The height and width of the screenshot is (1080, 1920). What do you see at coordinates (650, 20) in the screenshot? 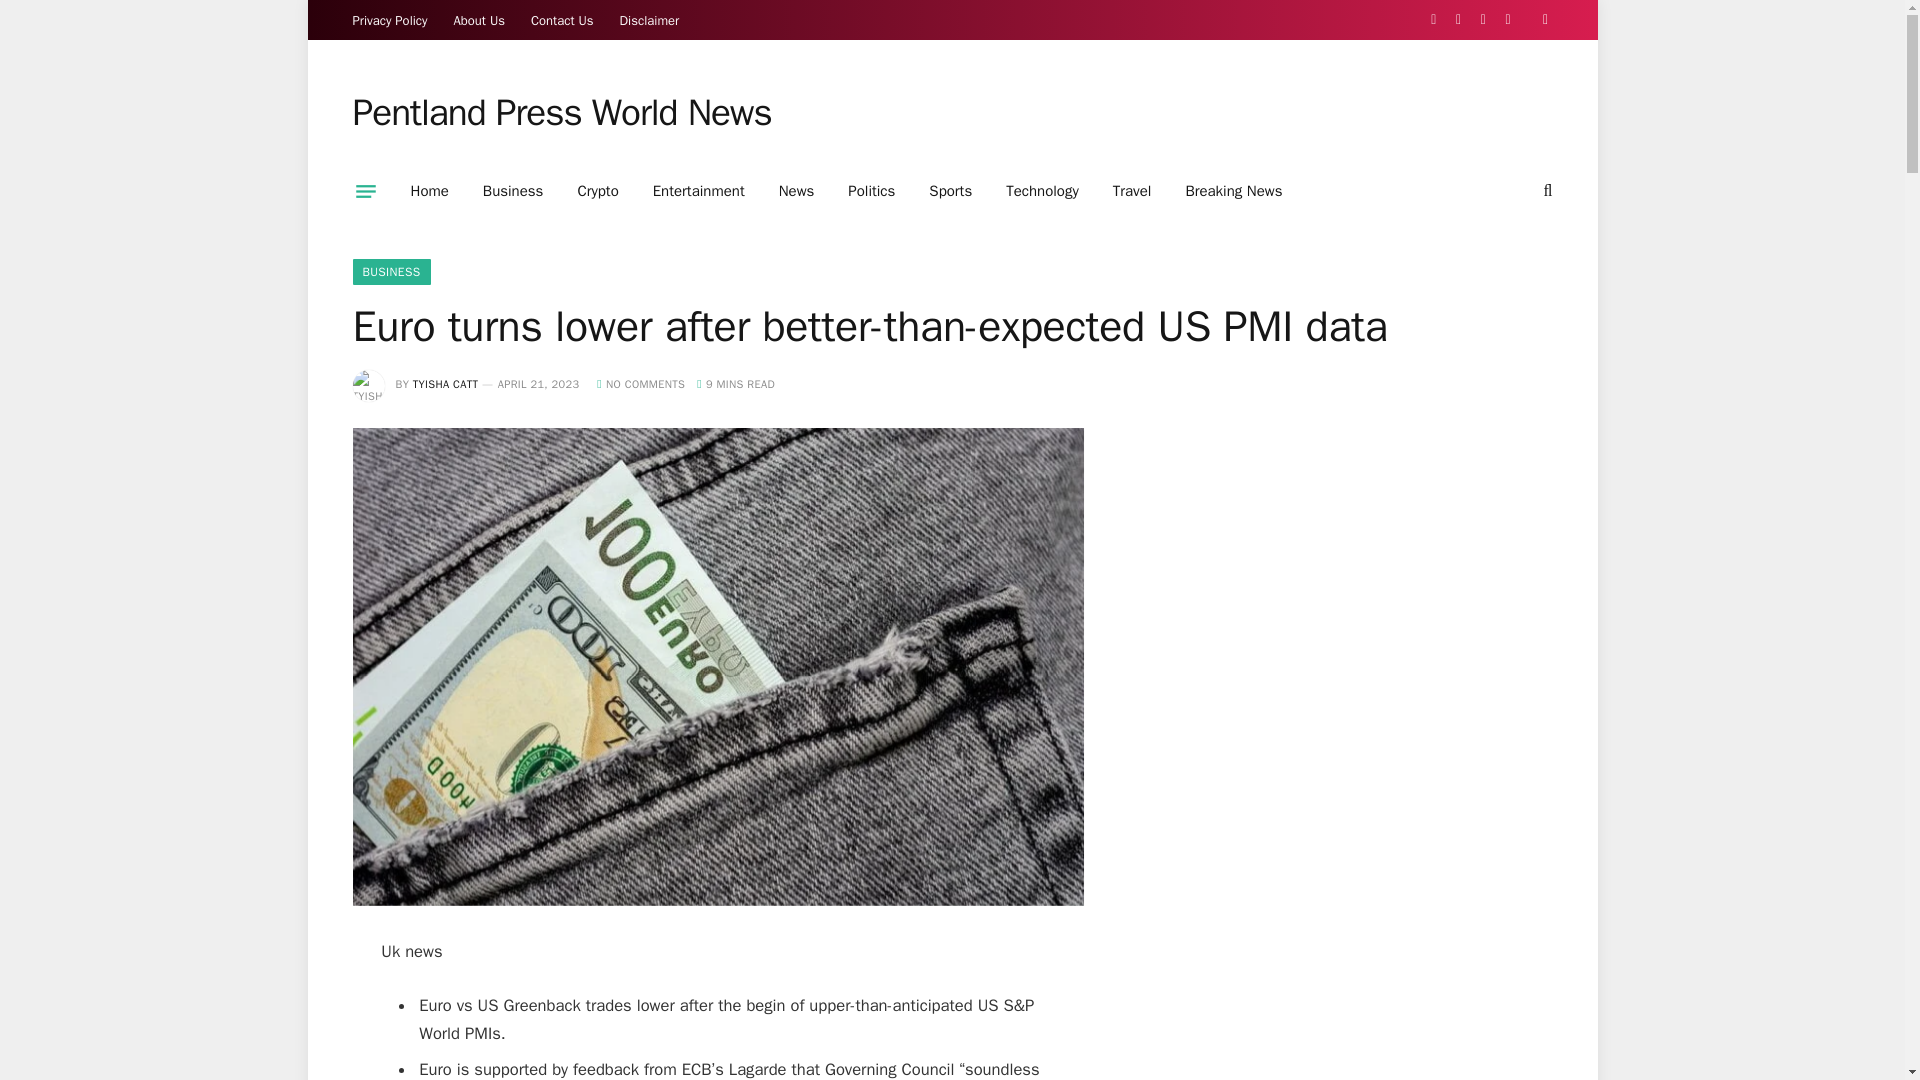
I see `Disclaimer` at bounding box center [650, 20].